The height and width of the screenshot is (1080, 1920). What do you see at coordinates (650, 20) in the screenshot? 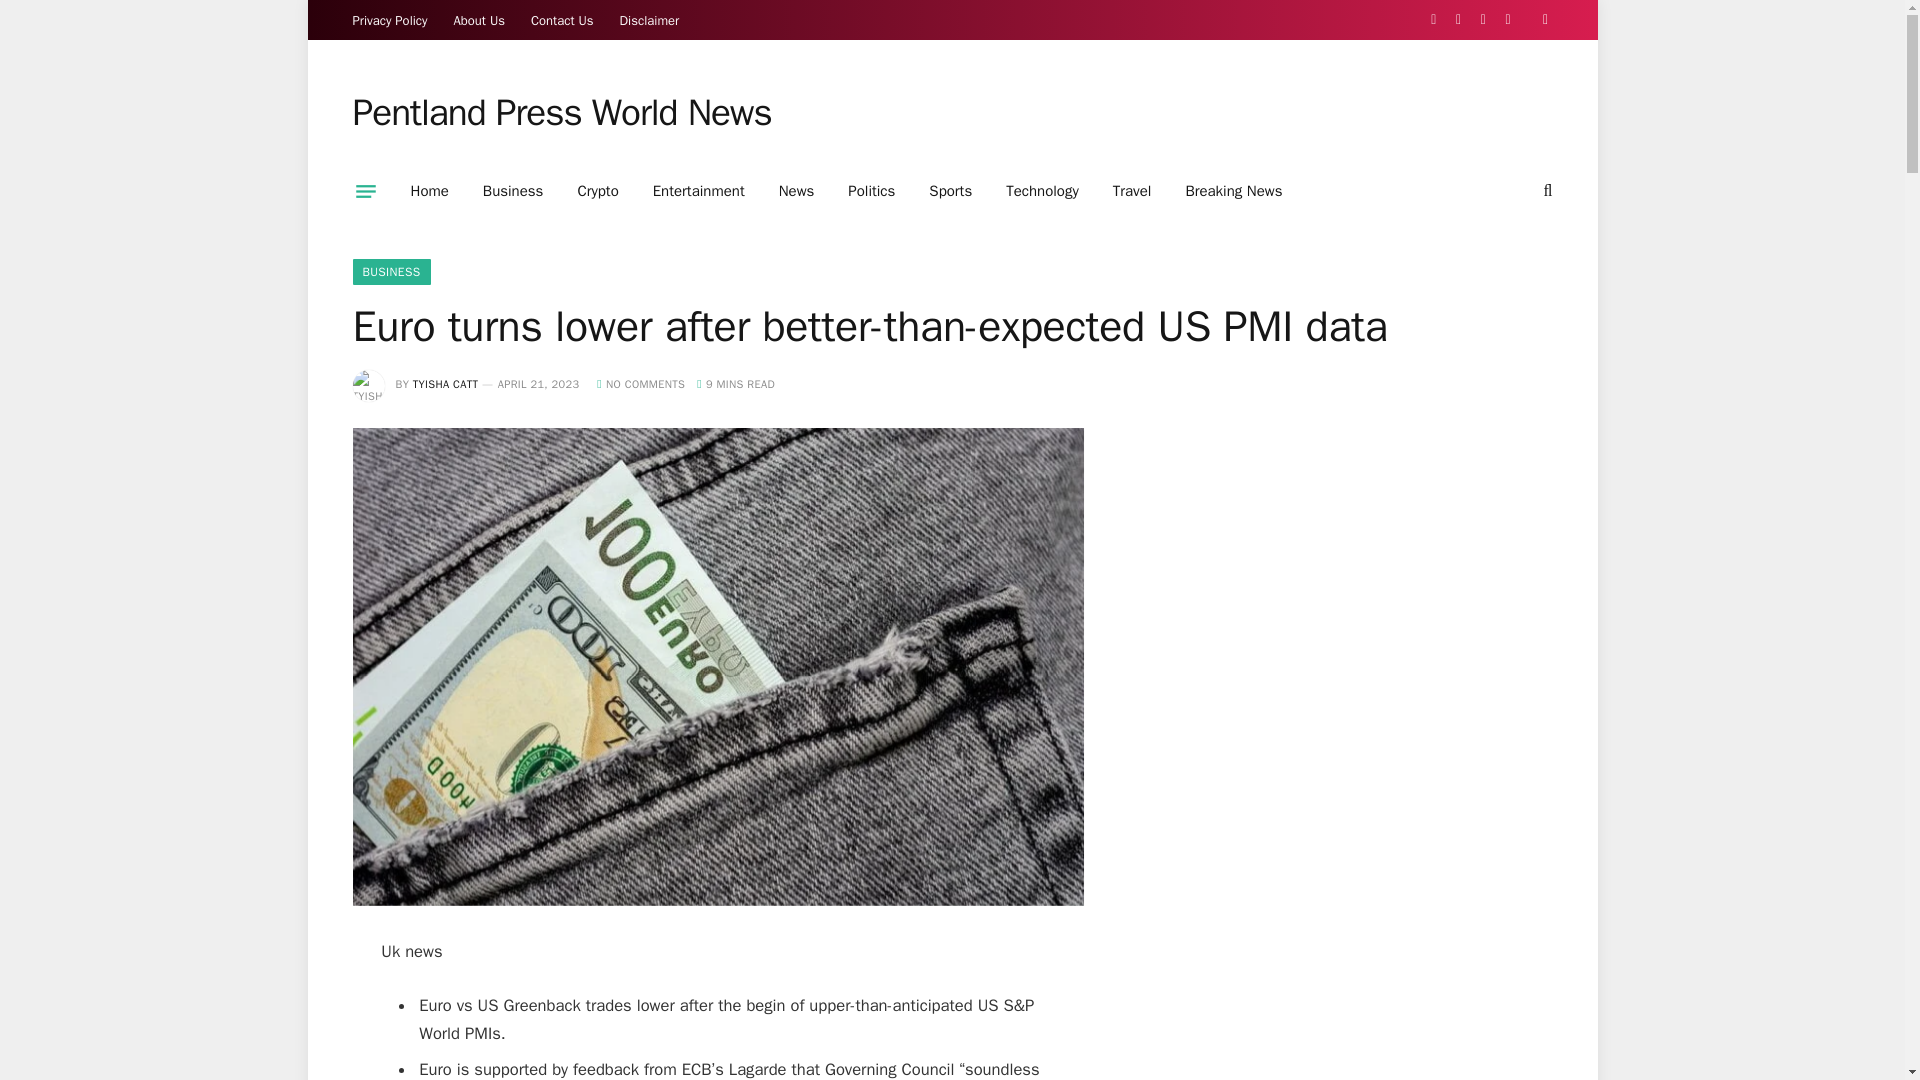
I see `Disclaimer` at bounding box center [650, 20].